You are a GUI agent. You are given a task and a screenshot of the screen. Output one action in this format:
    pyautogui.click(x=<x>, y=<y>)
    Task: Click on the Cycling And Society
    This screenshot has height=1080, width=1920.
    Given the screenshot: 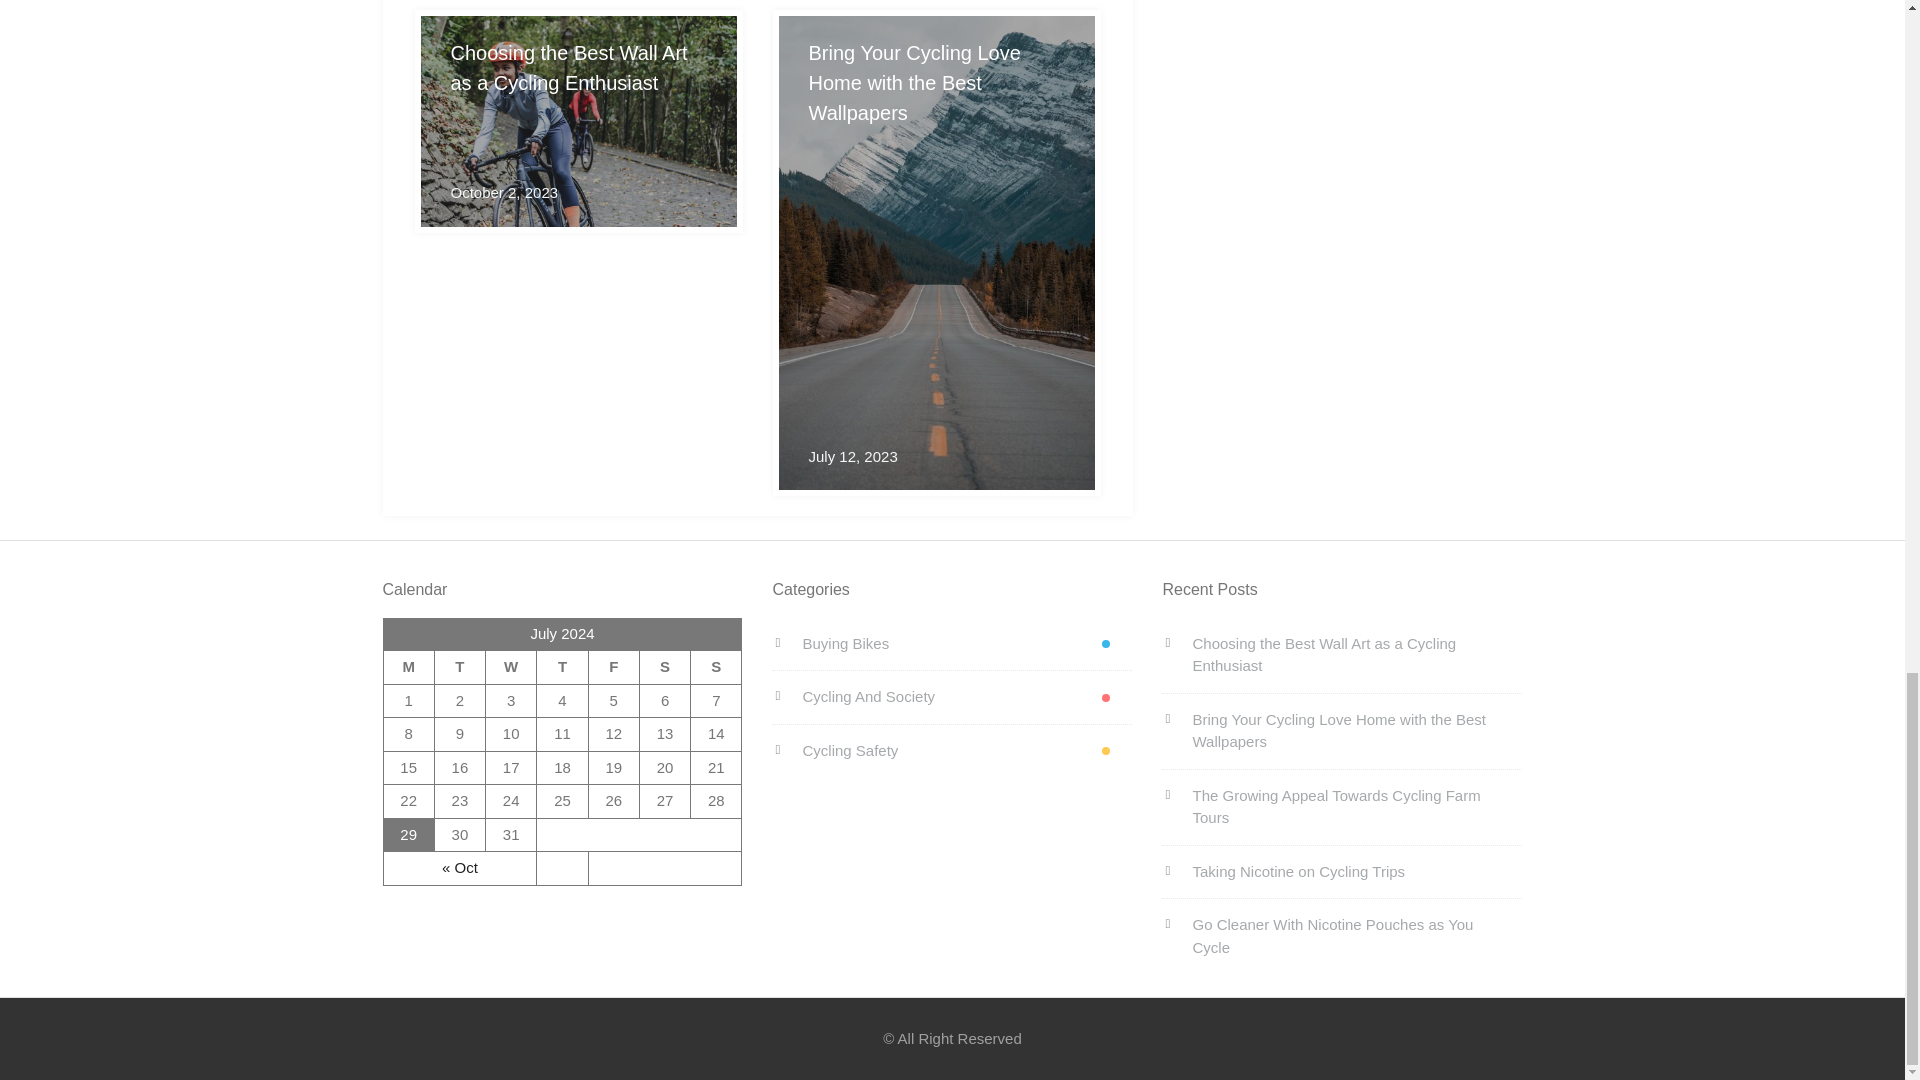 What is the action you would take?
    pyautogui.click(x=952, y=696)
    